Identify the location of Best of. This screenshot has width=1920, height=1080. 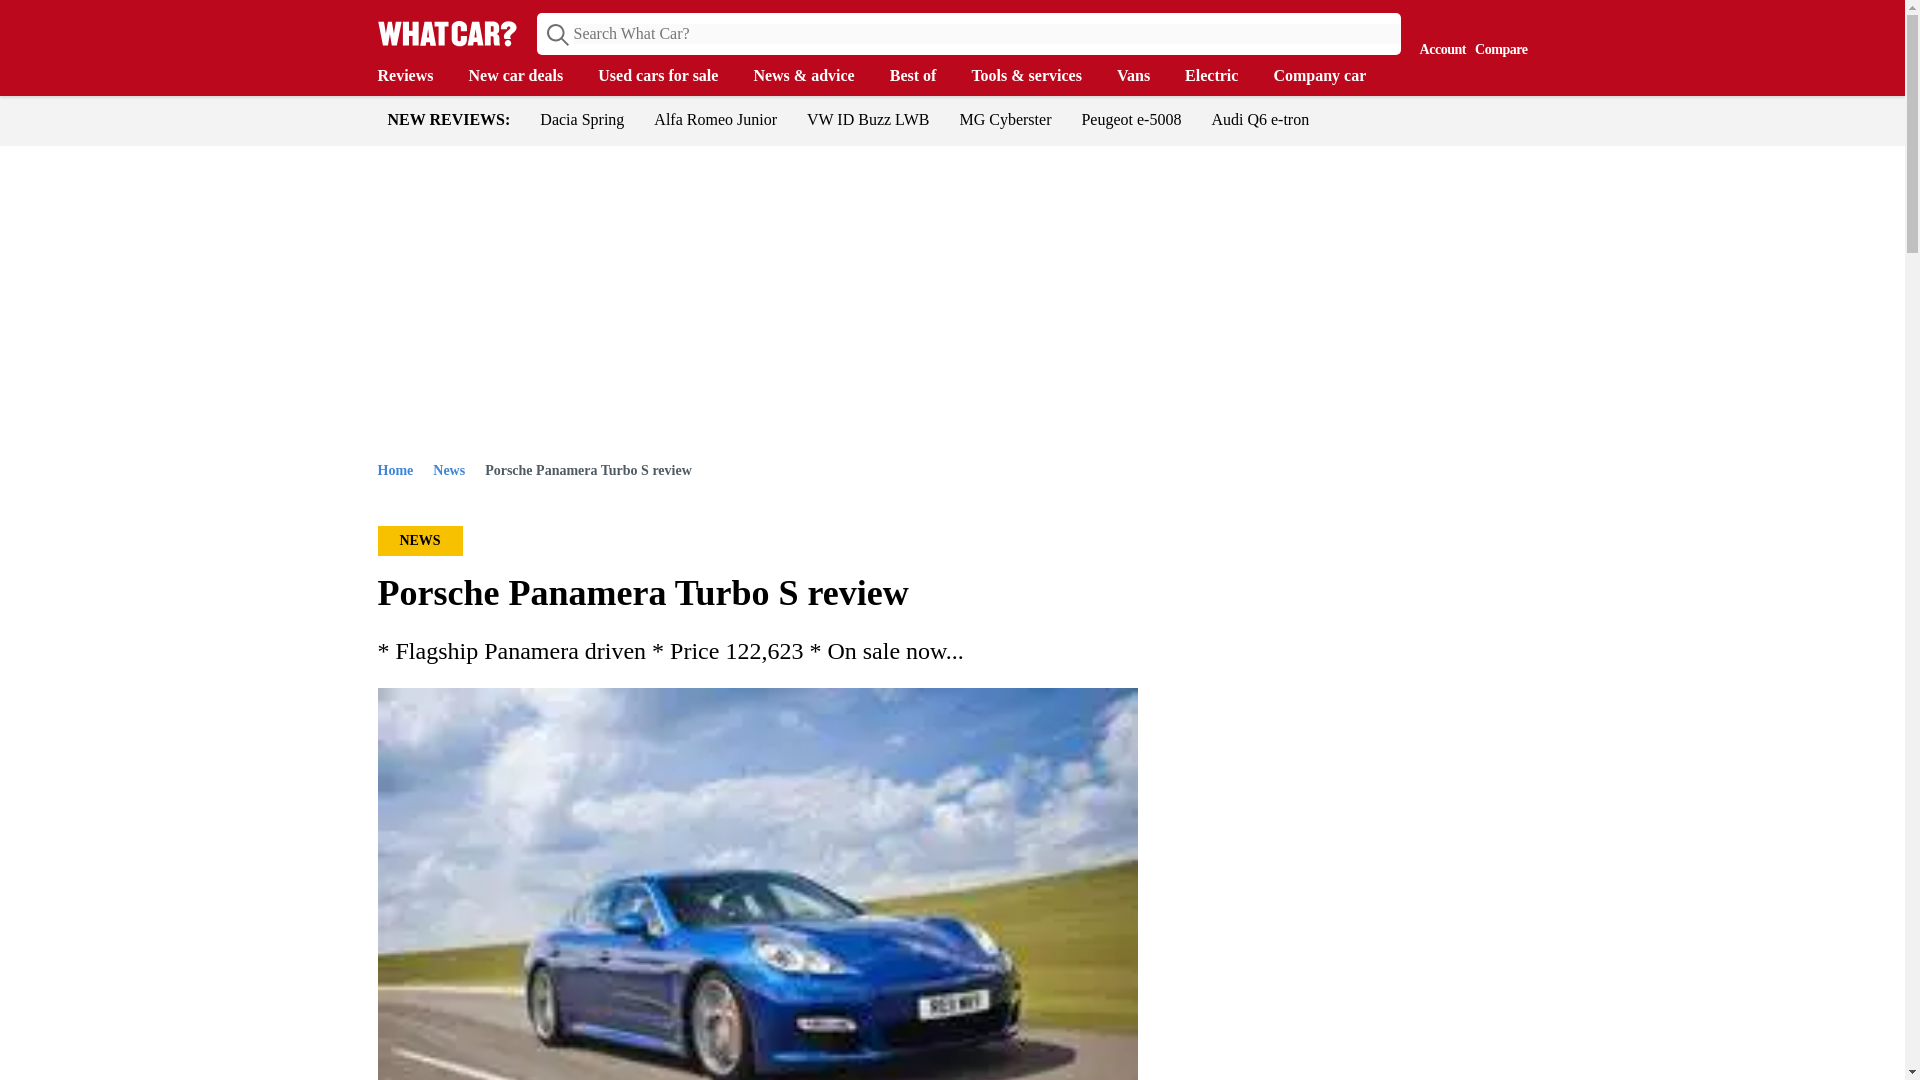
(923, 76).